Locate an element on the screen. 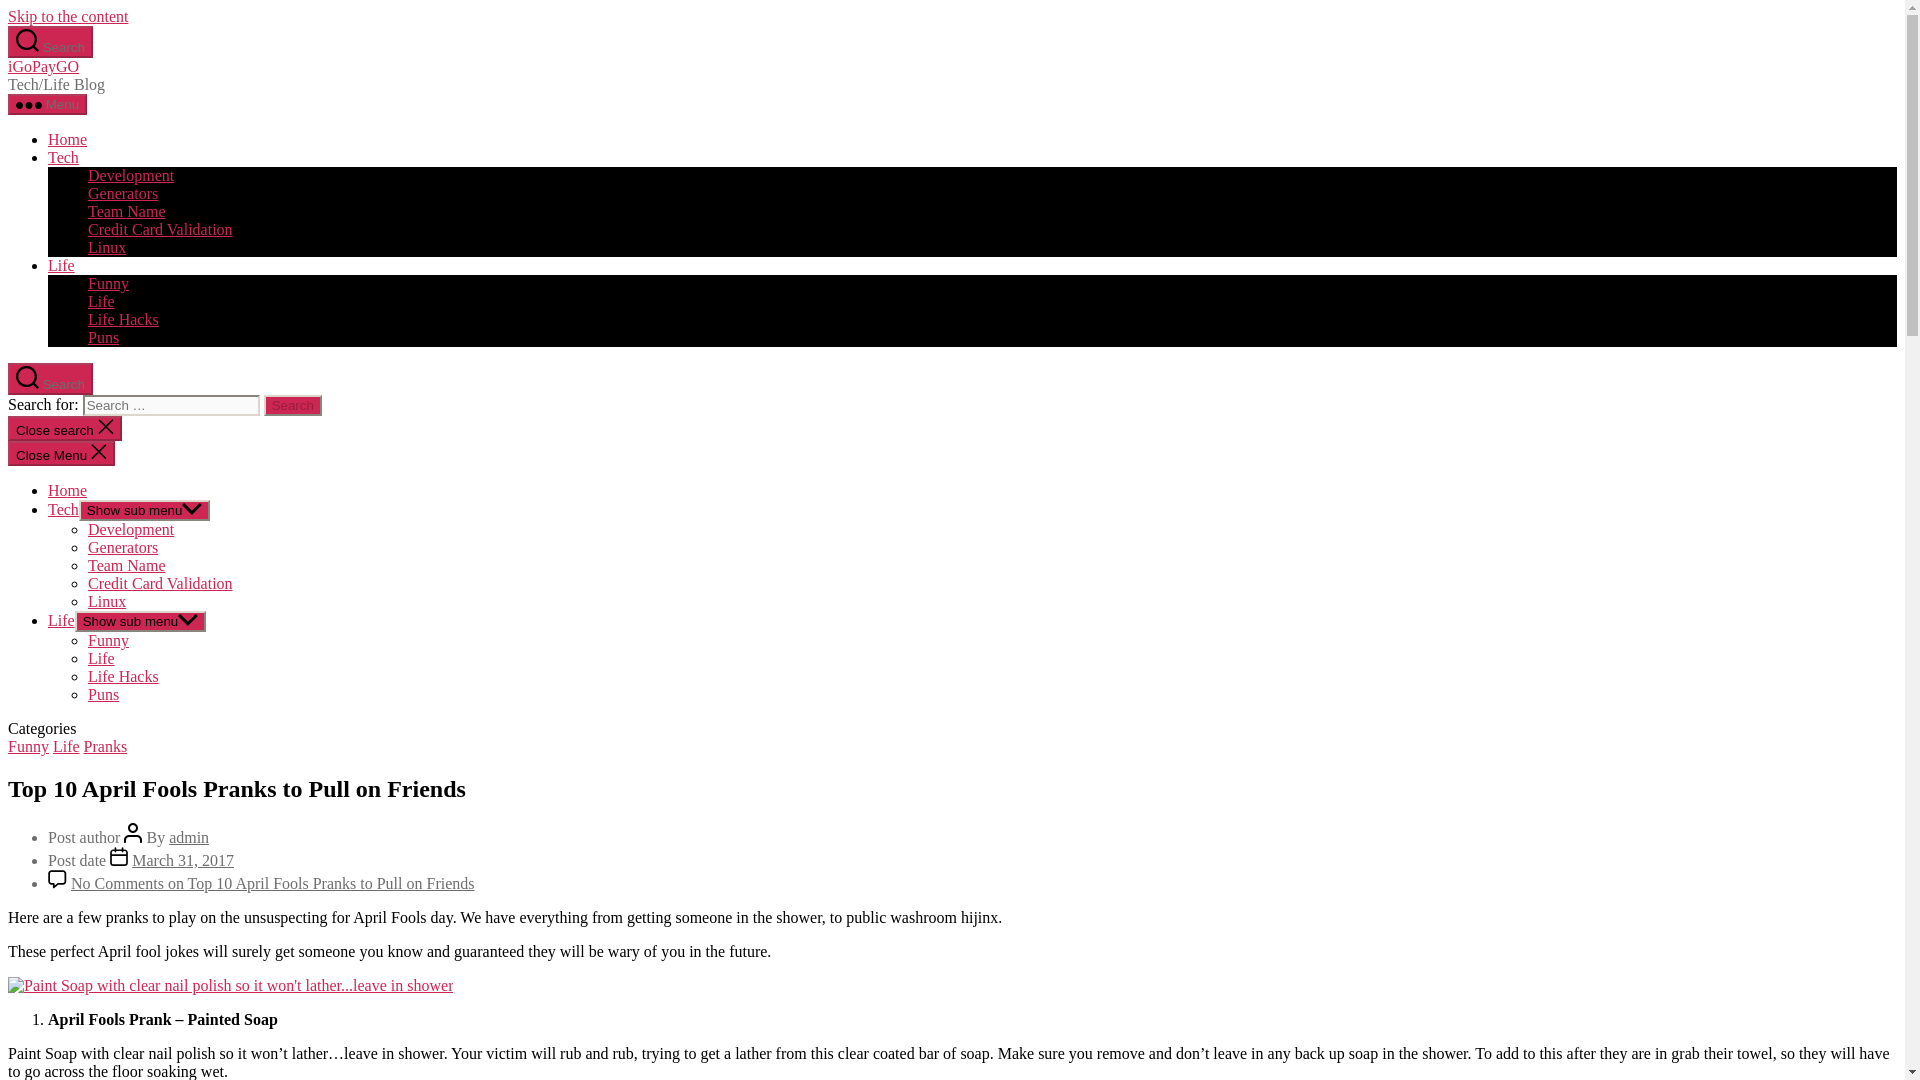 This screenshot has width=1920, height=1080. March 31, 2017 is located at coordinates (183, 860).